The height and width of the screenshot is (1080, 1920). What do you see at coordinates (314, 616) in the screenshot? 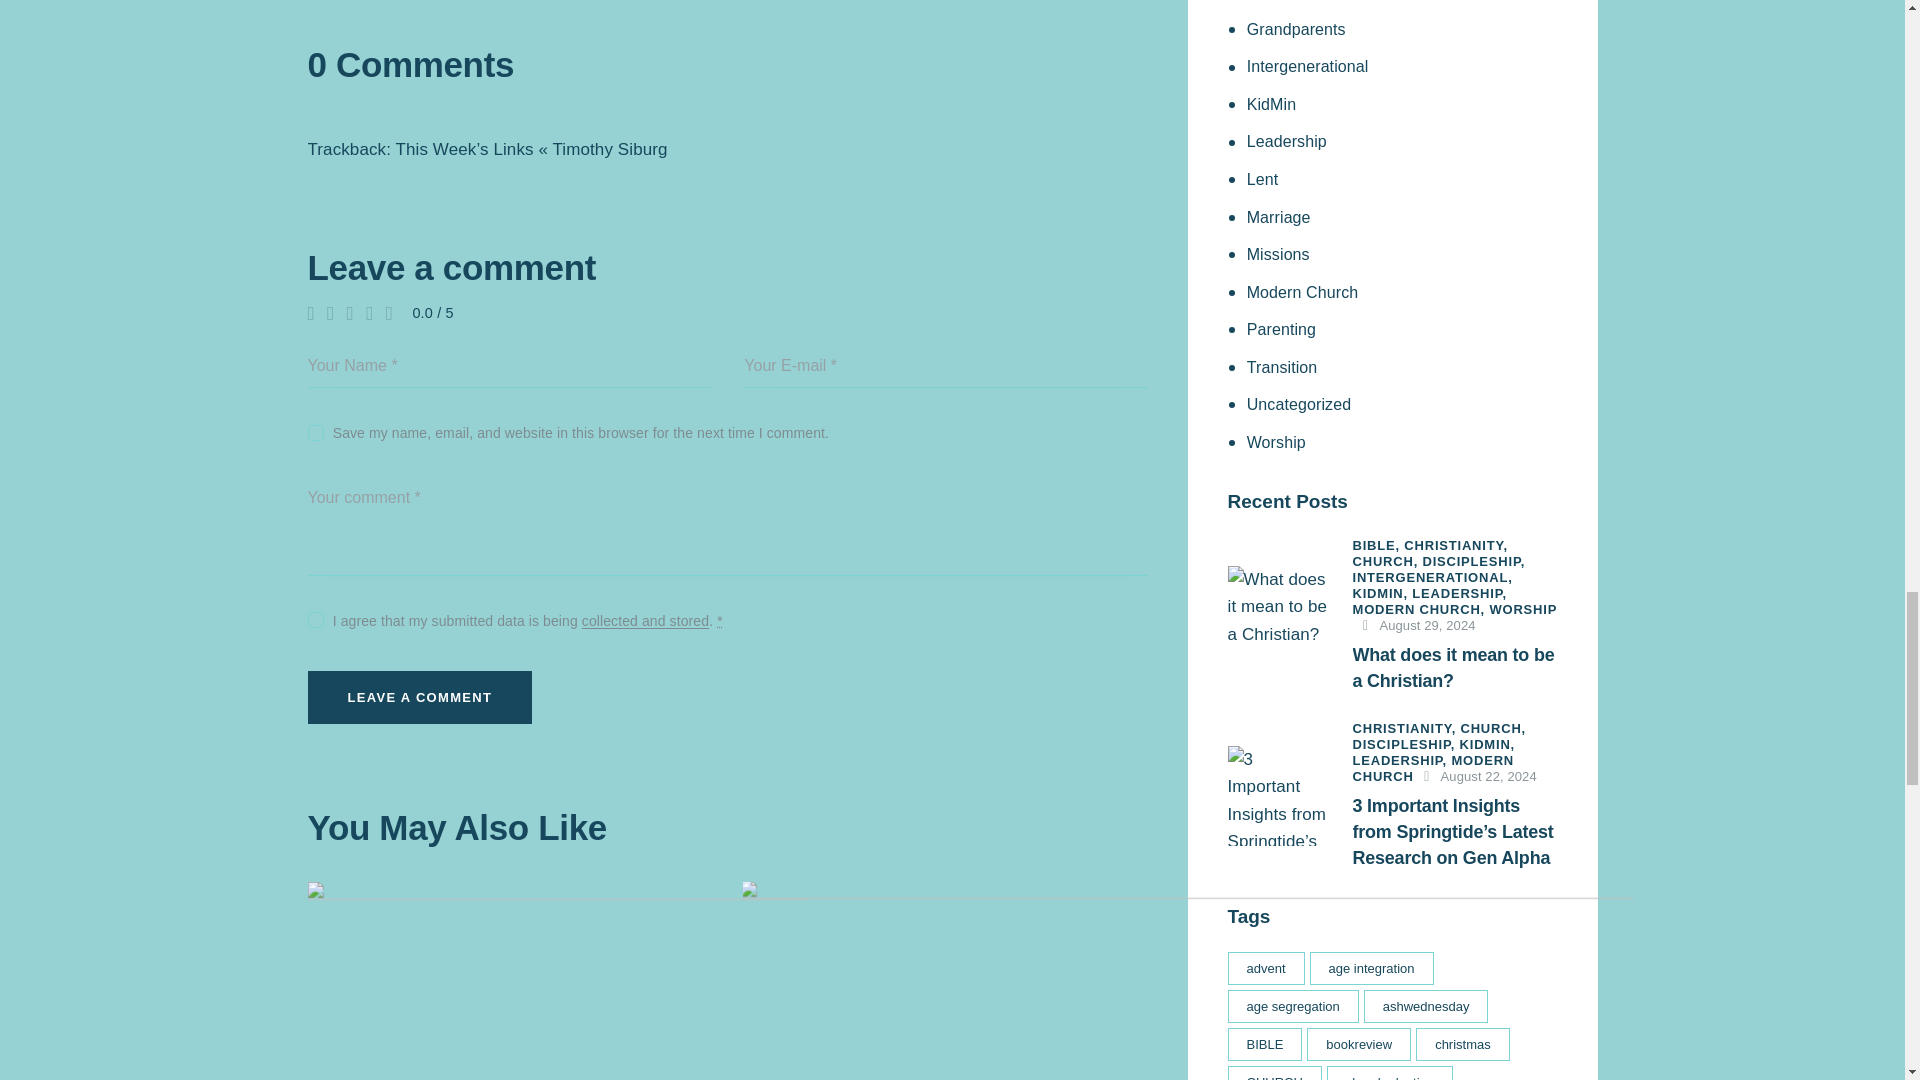
I see `1` at bounding box center [314, 616].